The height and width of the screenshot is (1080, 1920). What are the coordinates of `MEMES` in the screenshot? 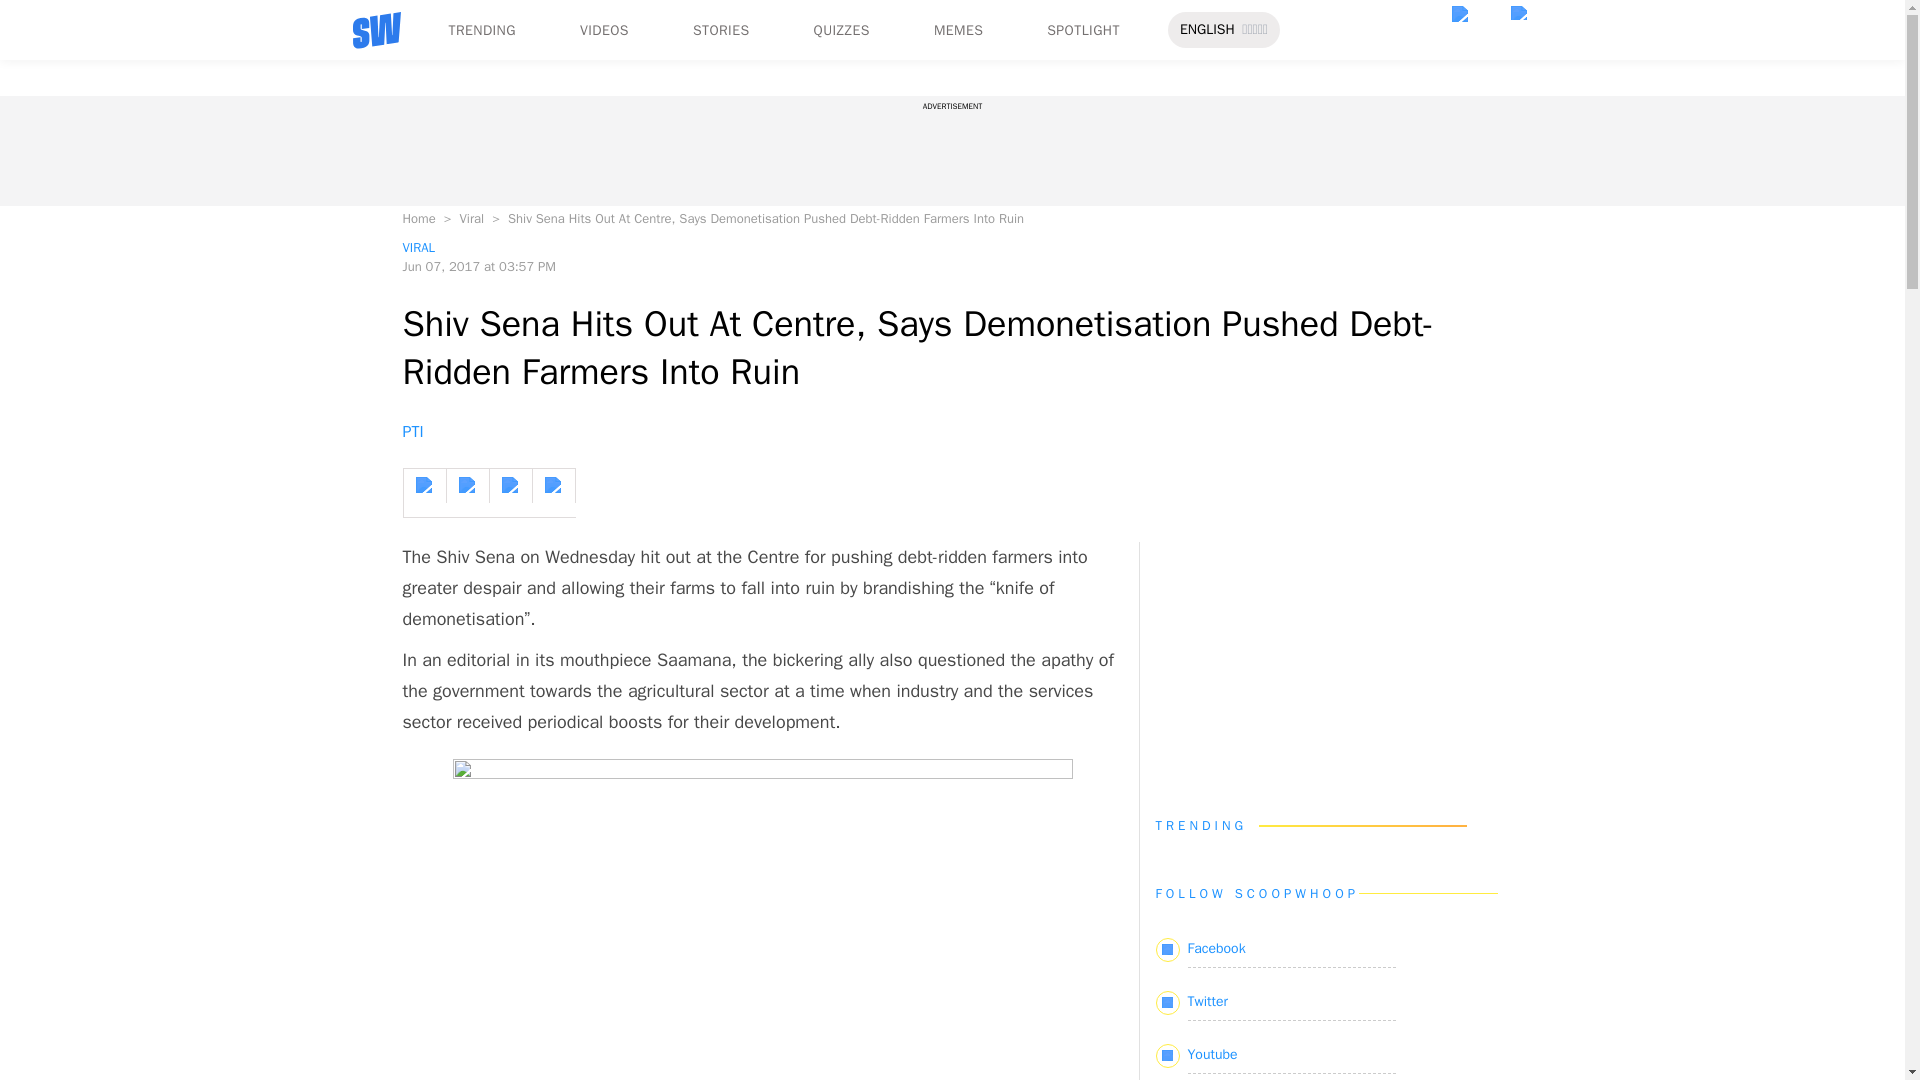 It's located at (958, 30).